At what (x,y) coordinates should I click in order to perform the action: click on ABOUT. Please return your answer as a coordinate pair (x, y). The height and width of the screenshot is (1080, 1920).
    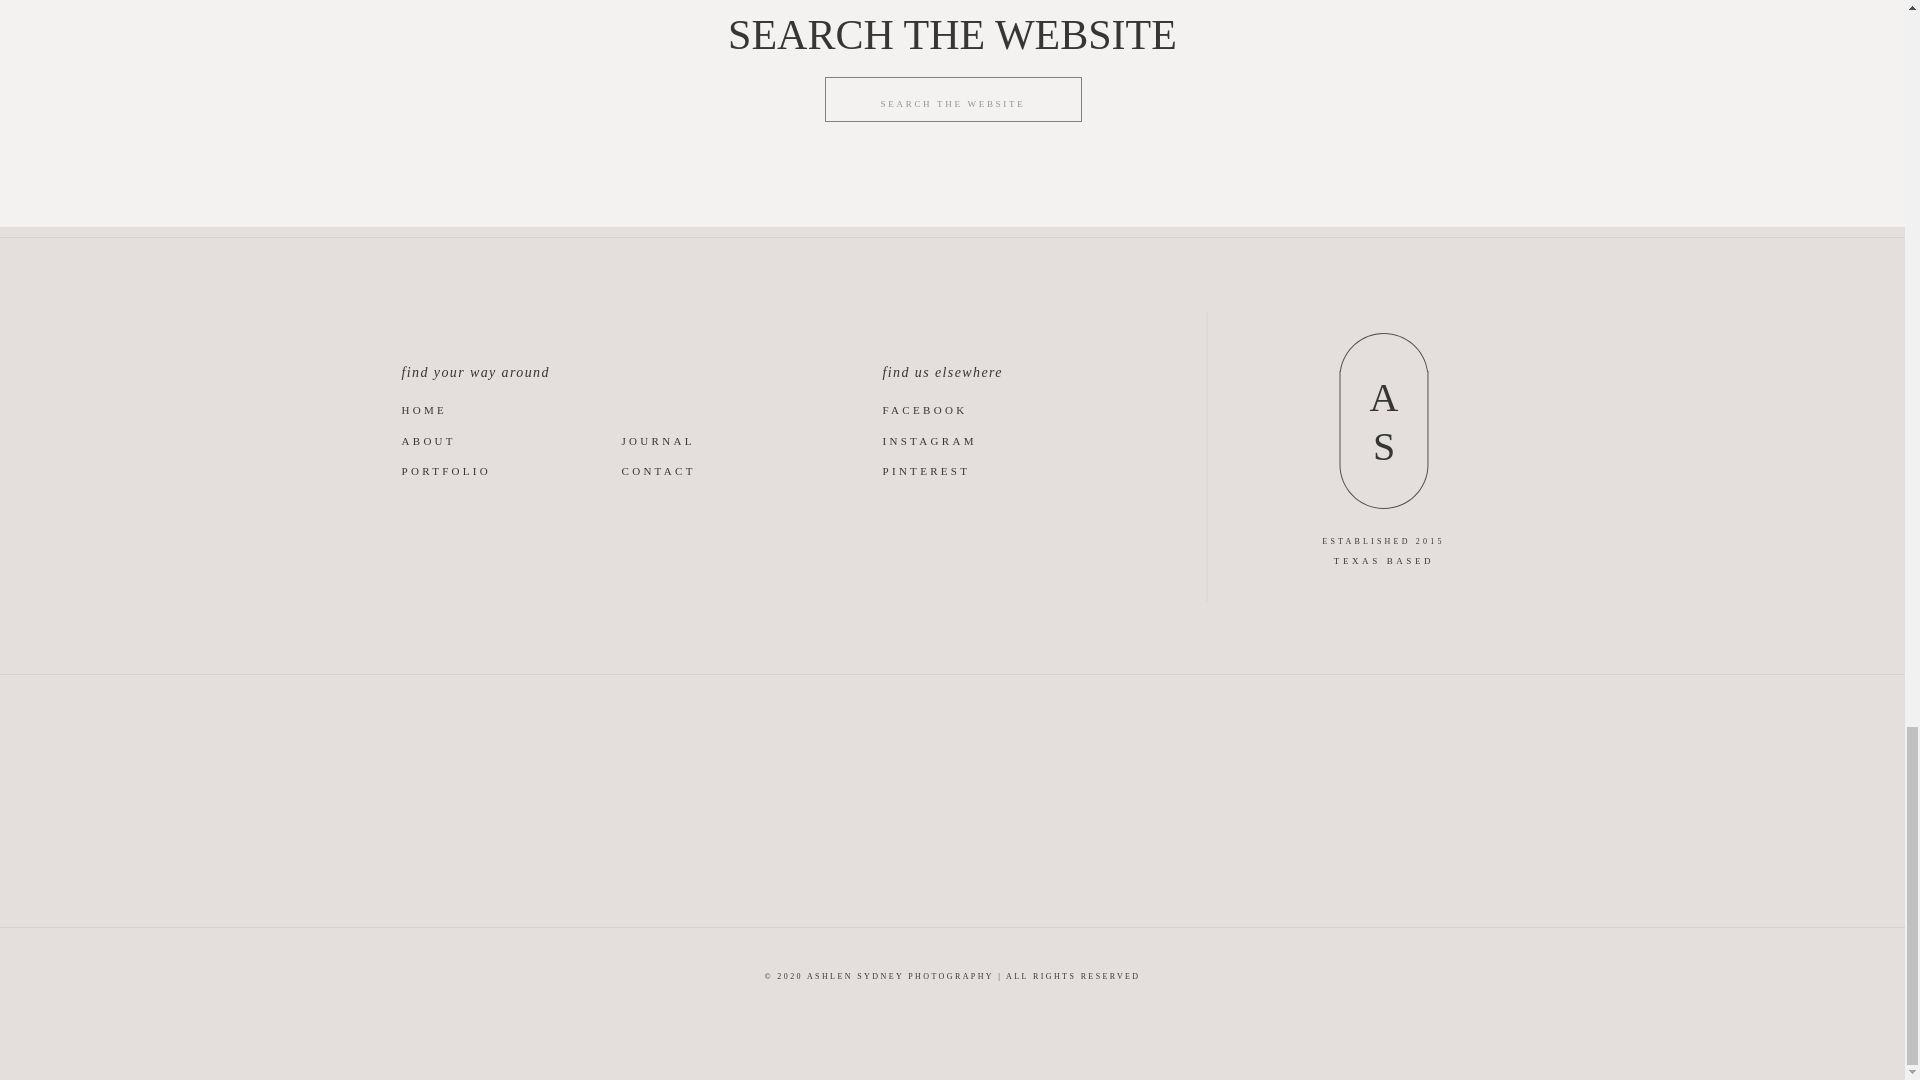
    Looking at the image, I should click on (438, 440).